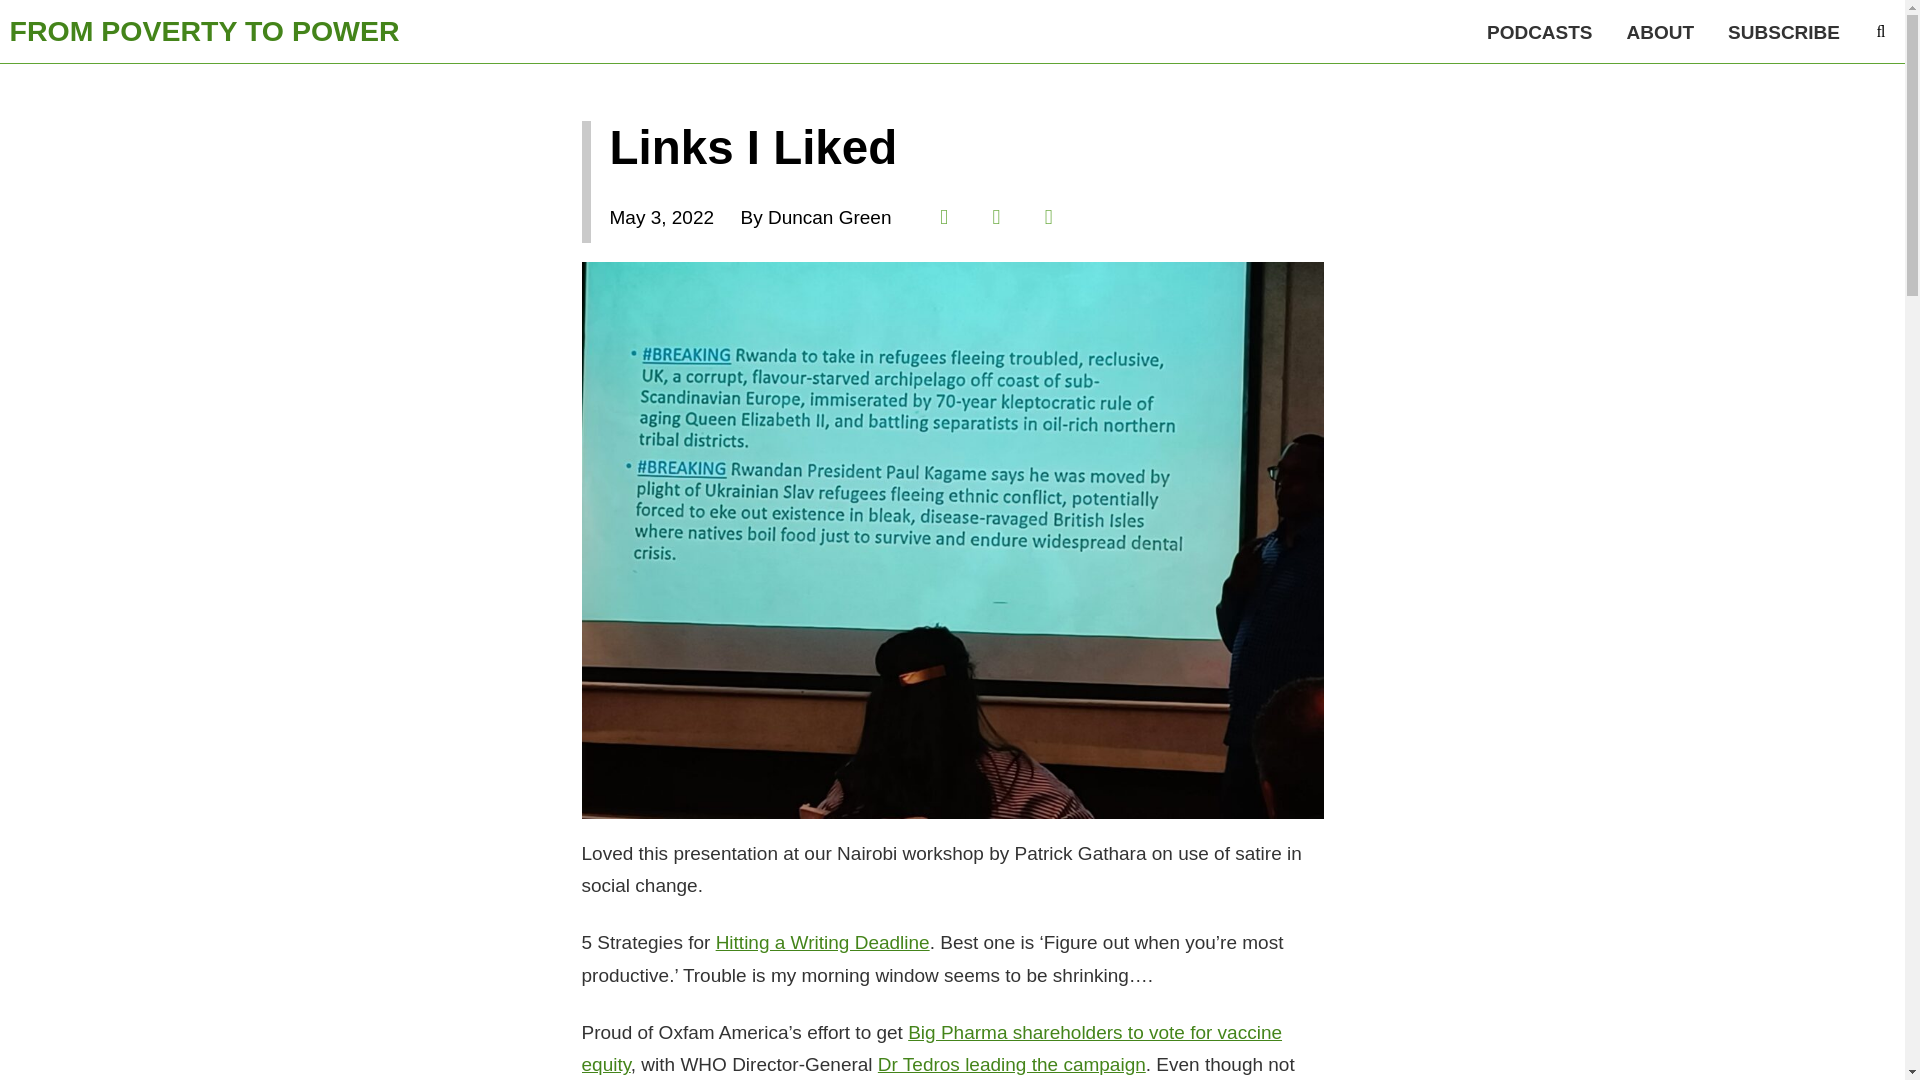  What do you see at coordinates (1540, 32) in the screenshot?
I see `PODCASTS` at bounding box center [1540, 32].